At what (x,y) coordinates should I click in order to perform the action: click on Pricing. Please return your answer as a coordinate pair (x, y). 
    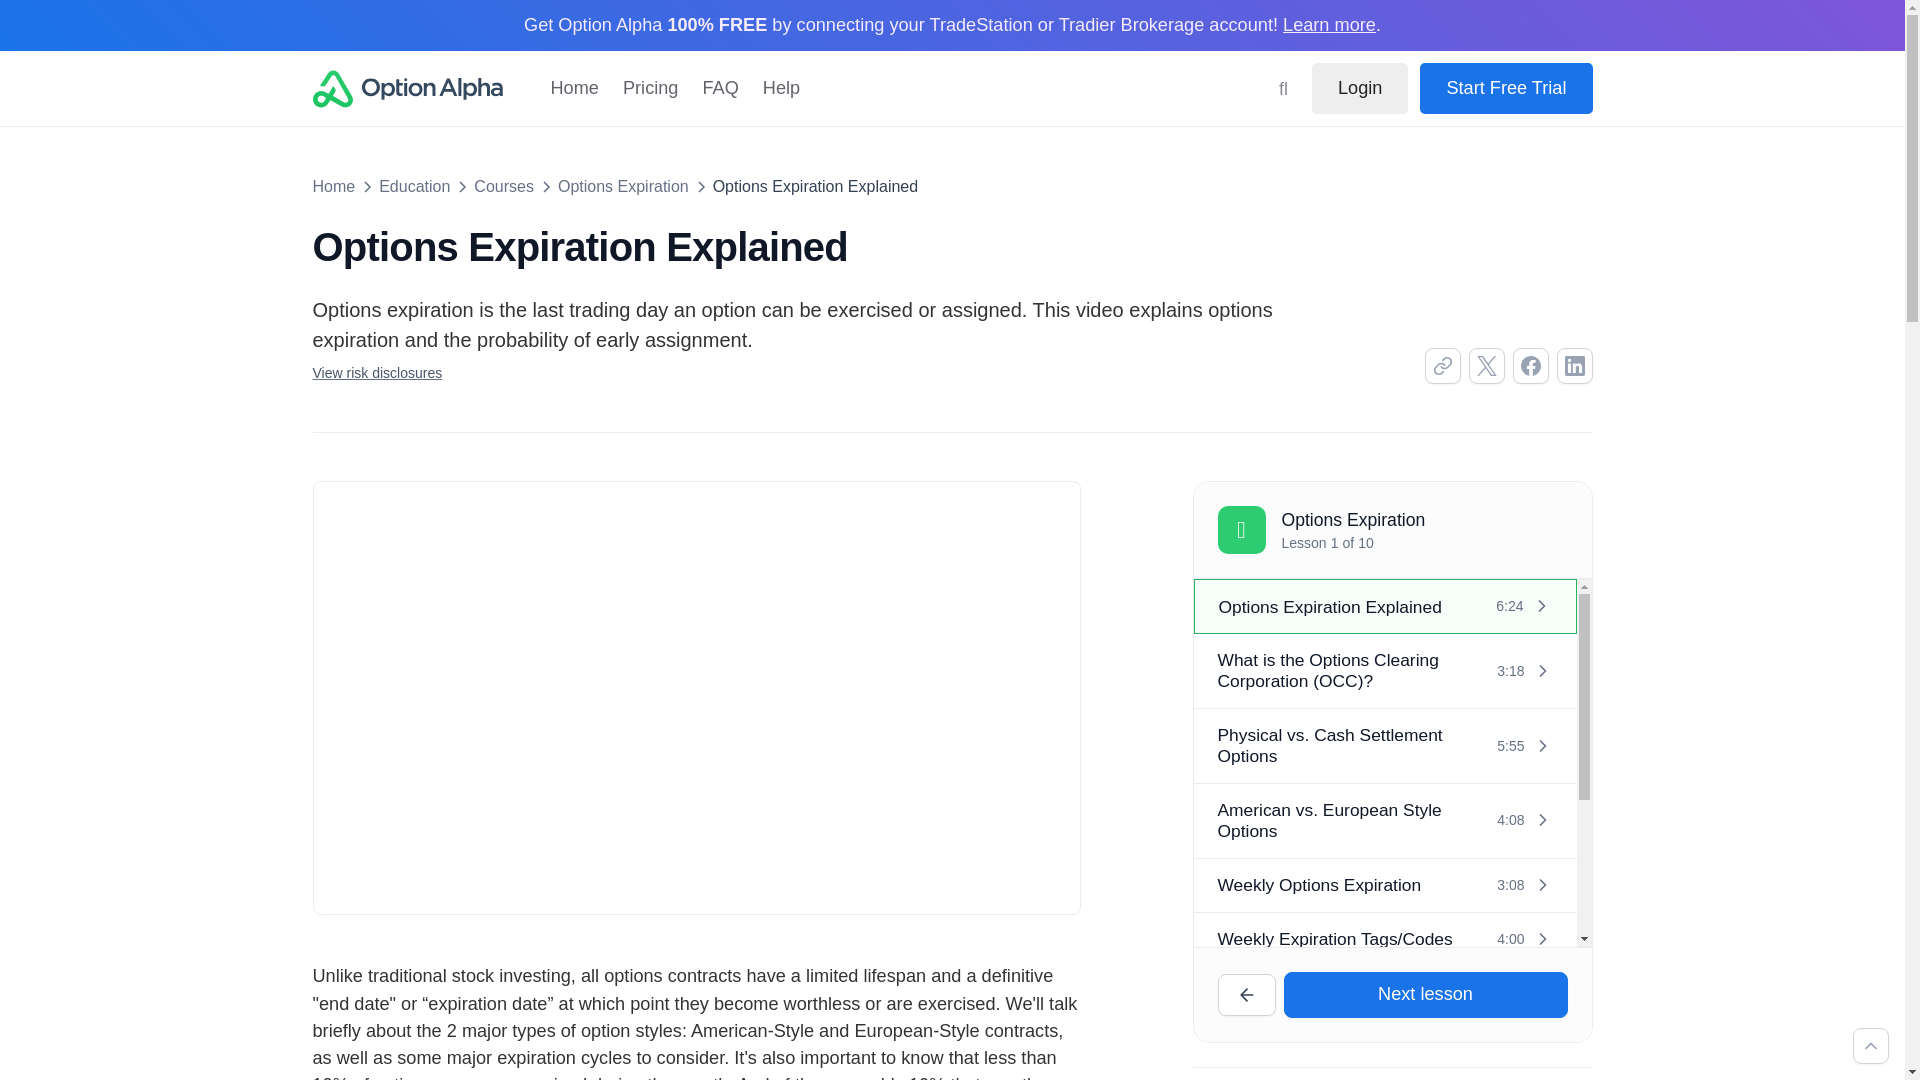
    Looking at the image, I should click on (650, 88).